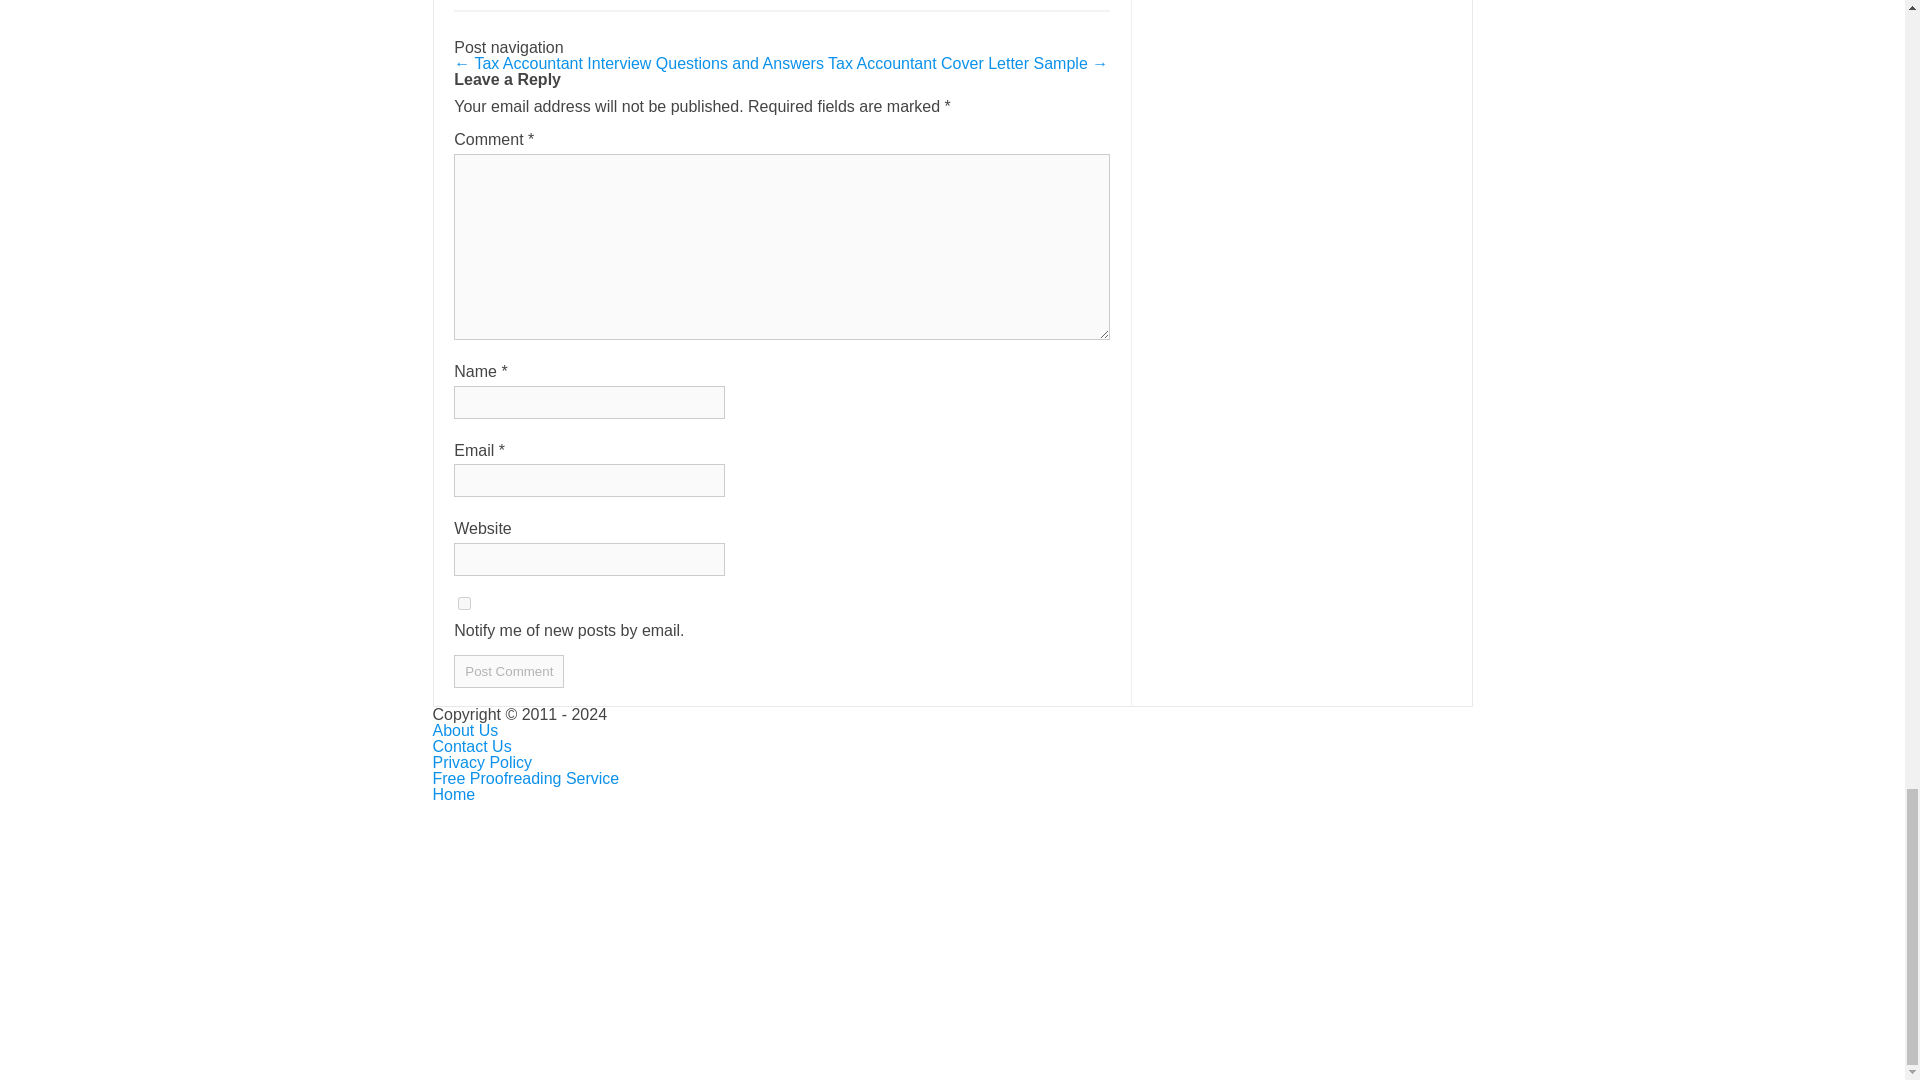  What do you see at coordinates (471, 746) in the screenshot?
I see `Contact Us` at bounding box center [471, 746].